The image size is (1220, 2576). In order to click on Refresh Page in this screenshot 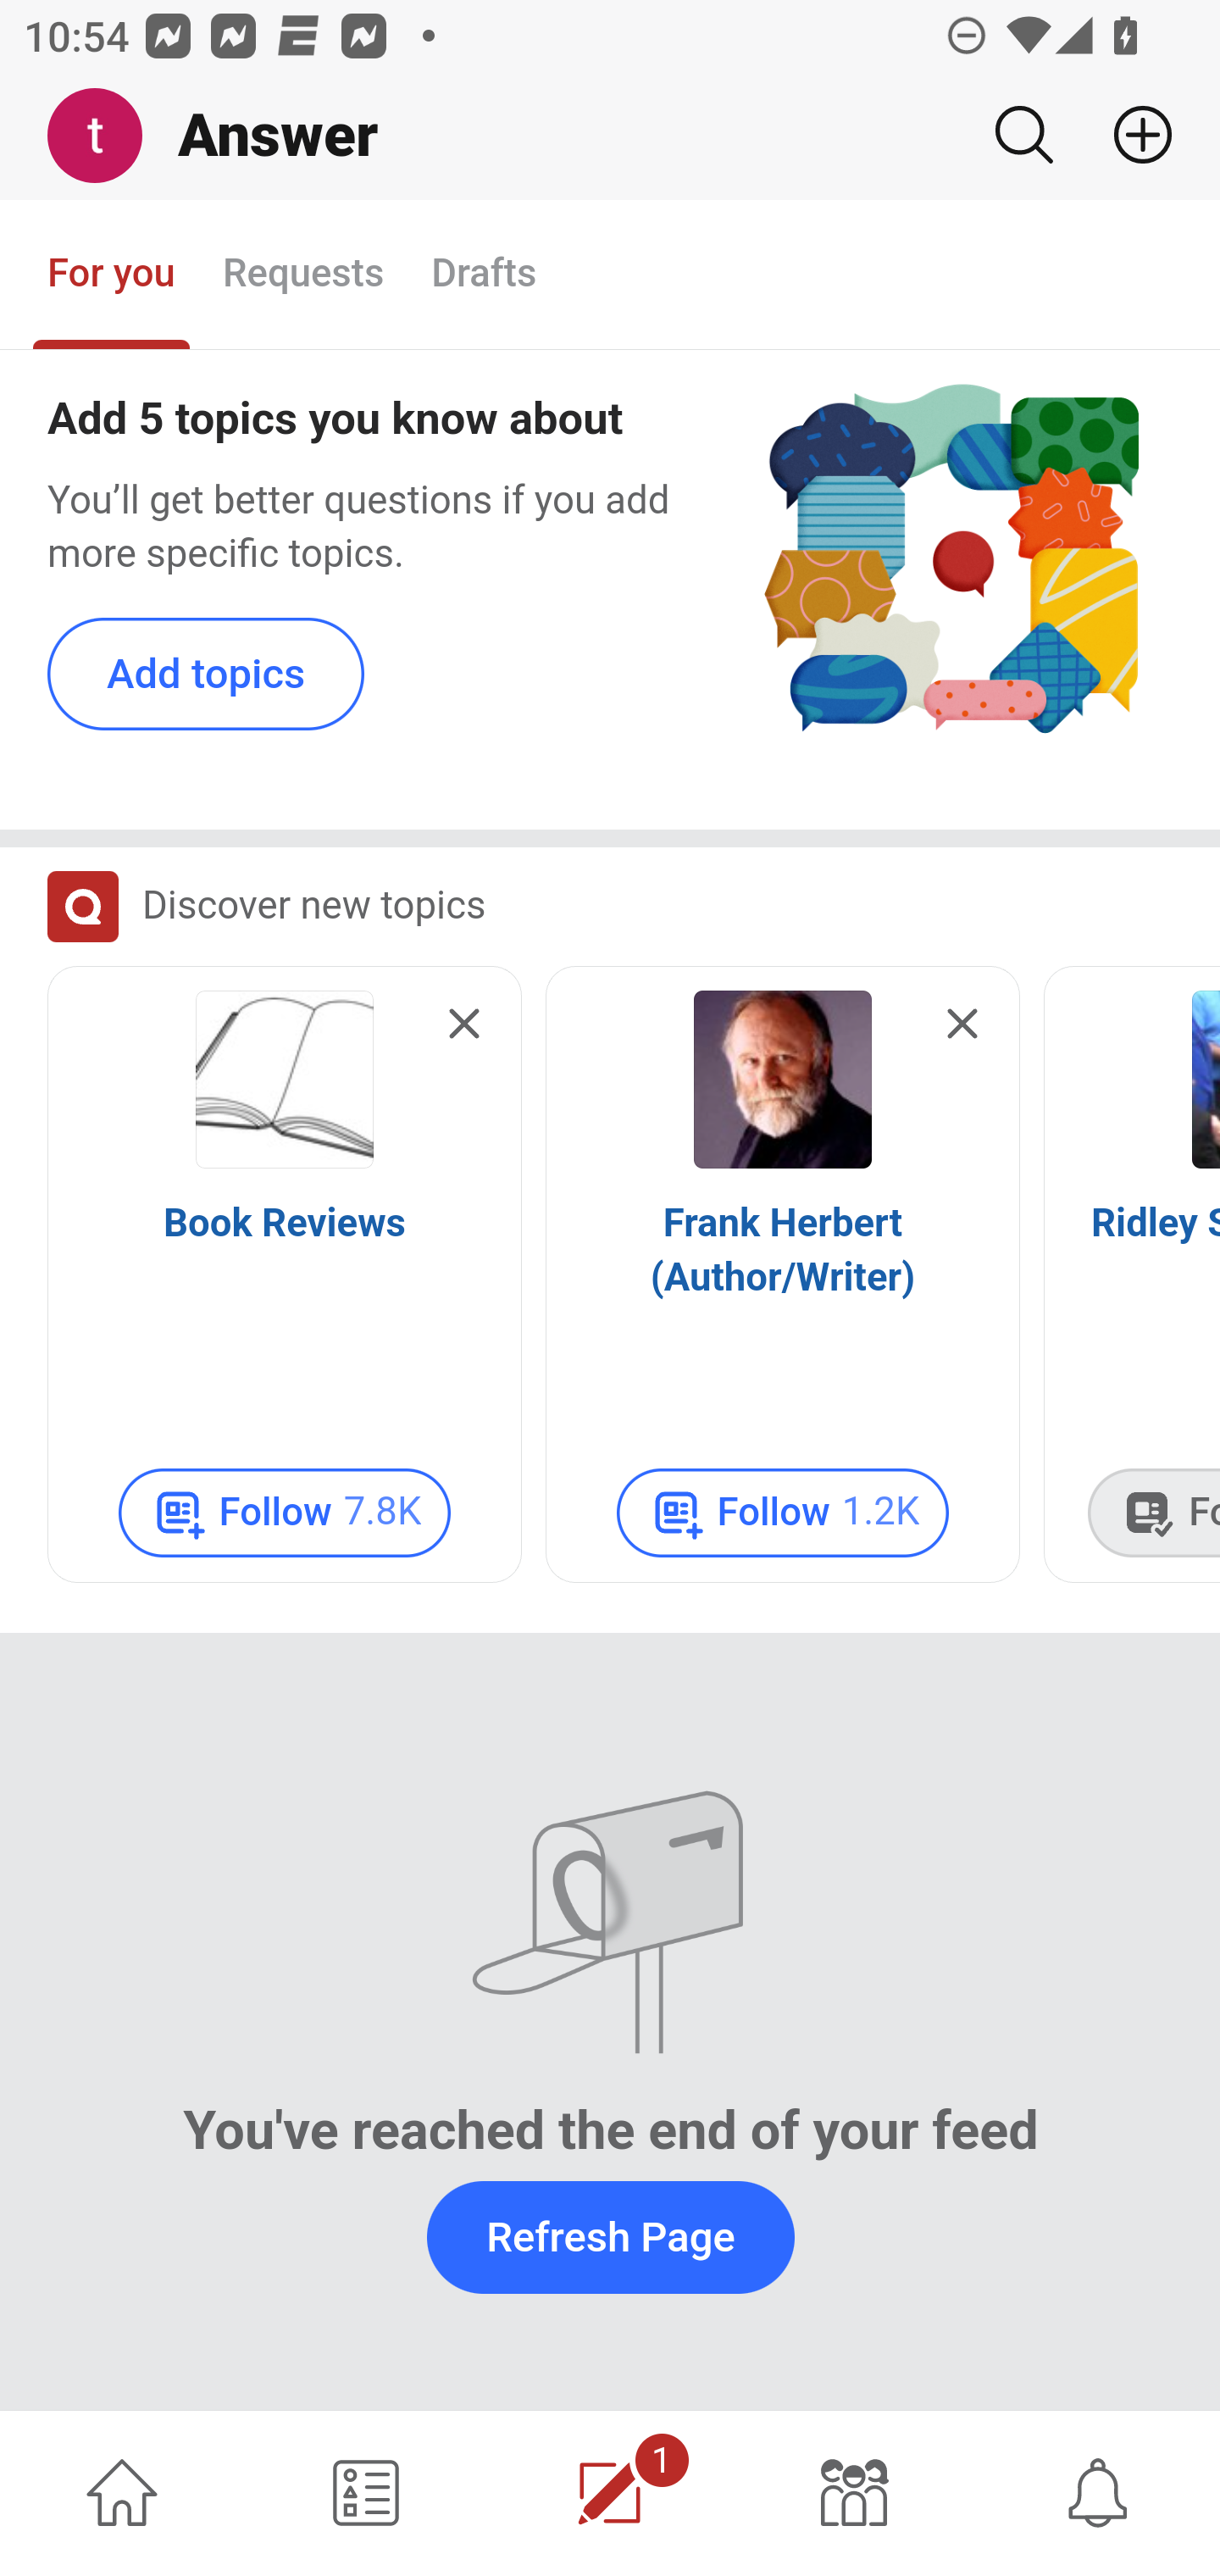, I will do `click(610, 2238)`.